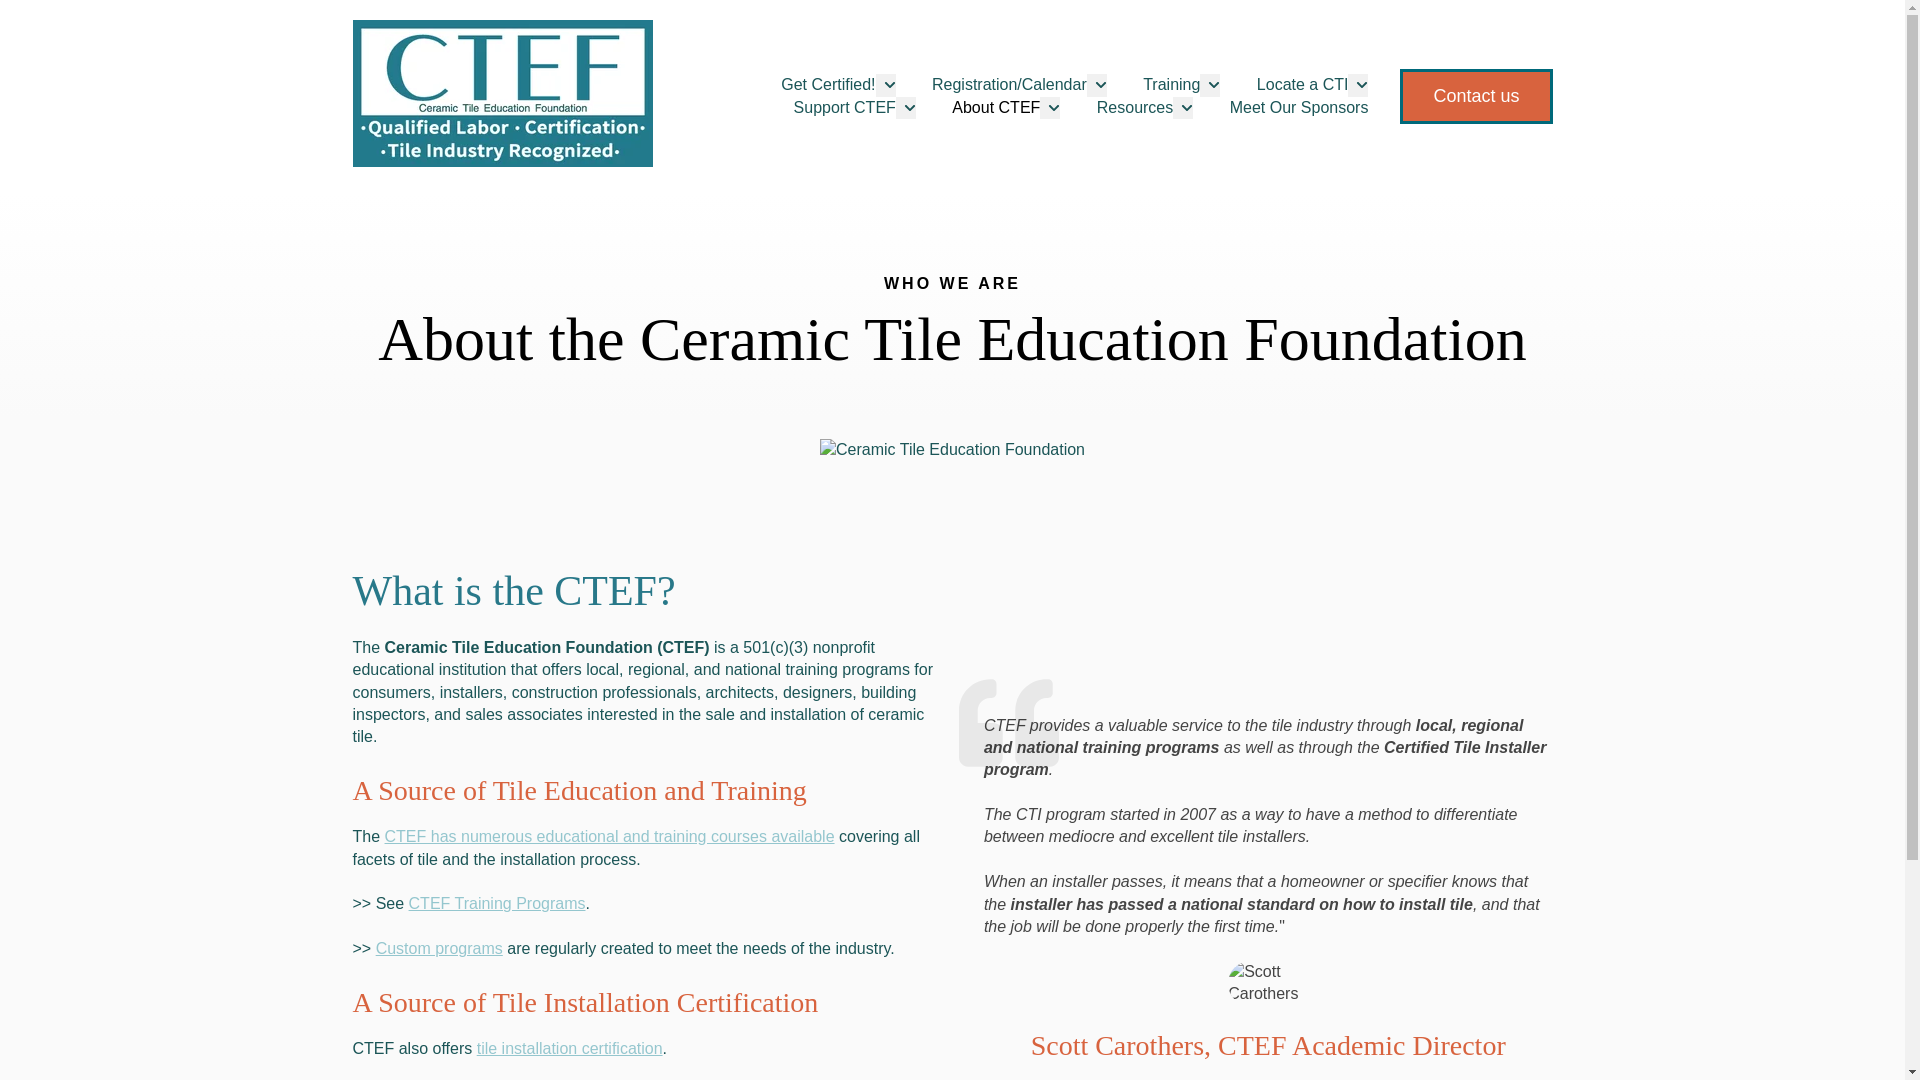 The image size is (1920, 1080). What do you see at coordinates (828, 85) in the screenshot?
I see `Get Certified!` at bounding box center [828, 85].